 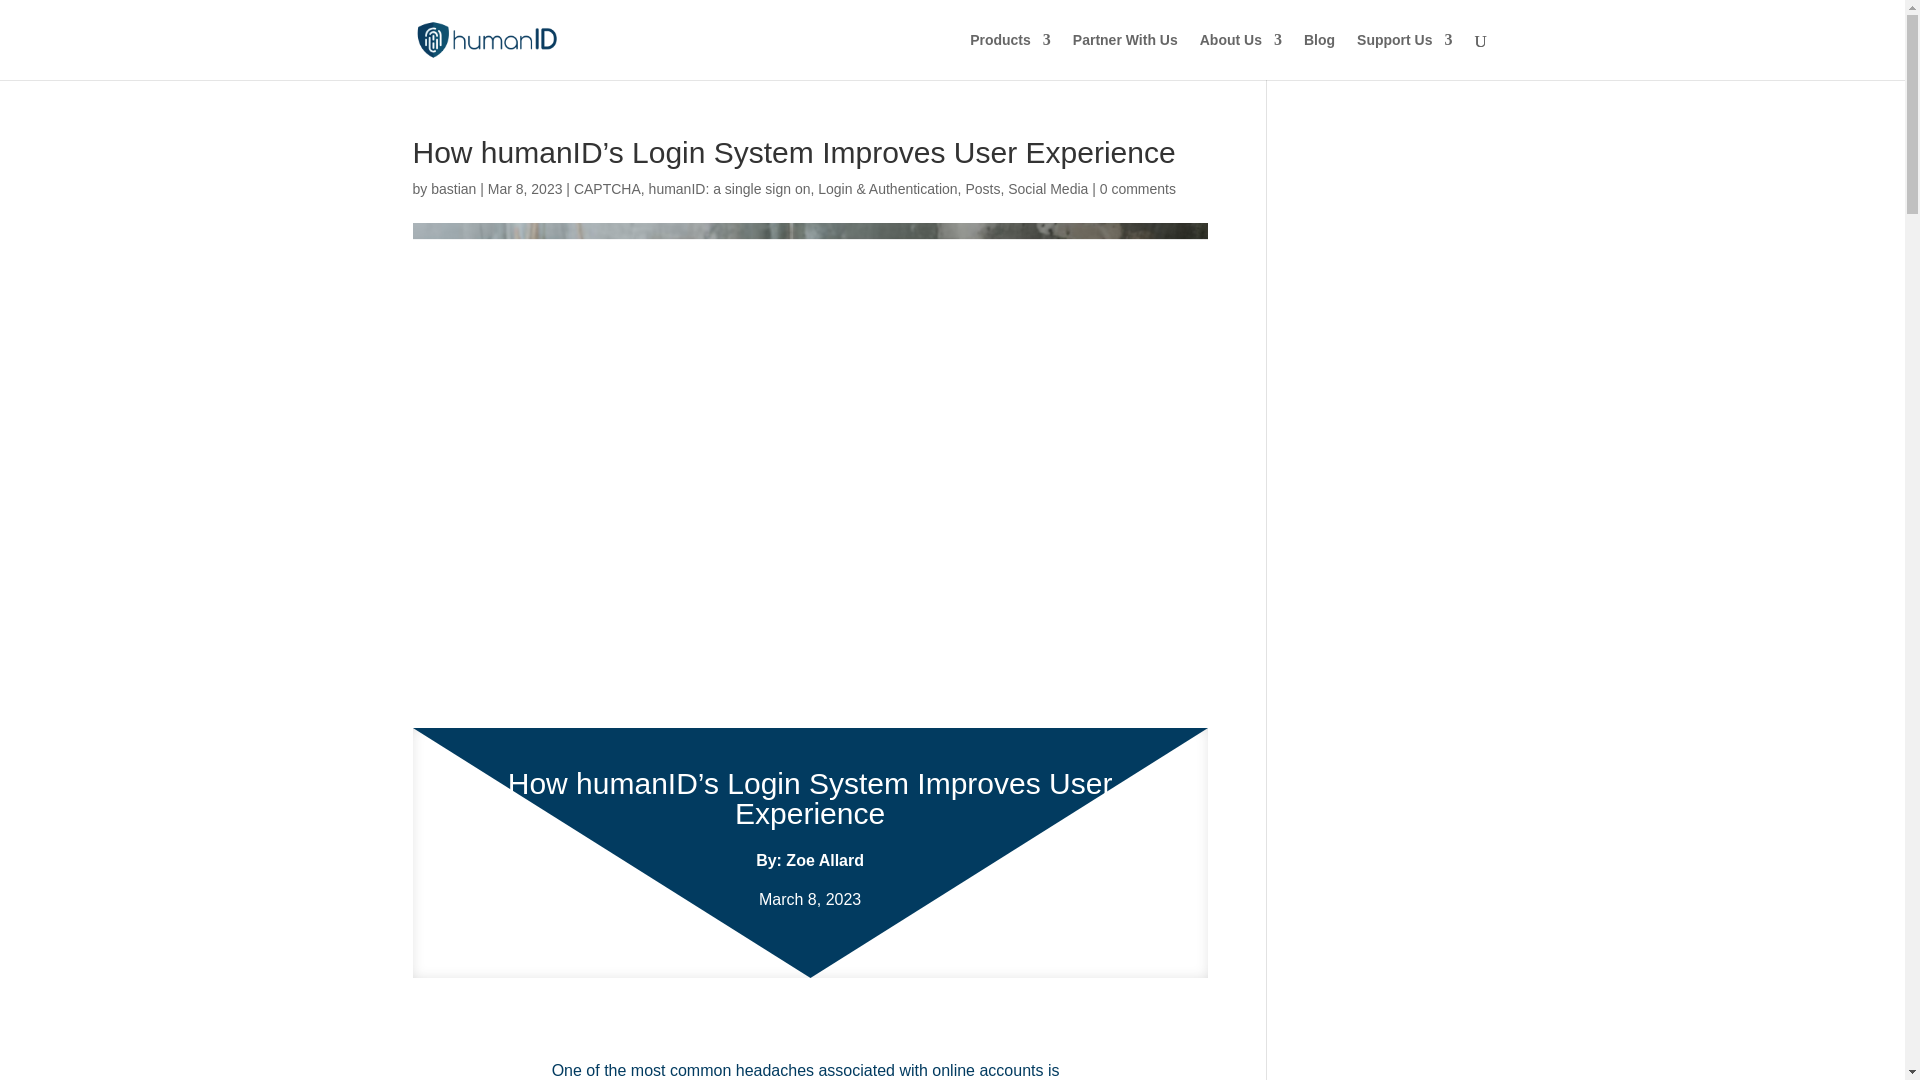 I want to click on About Us, so click(x=1241, y=56).